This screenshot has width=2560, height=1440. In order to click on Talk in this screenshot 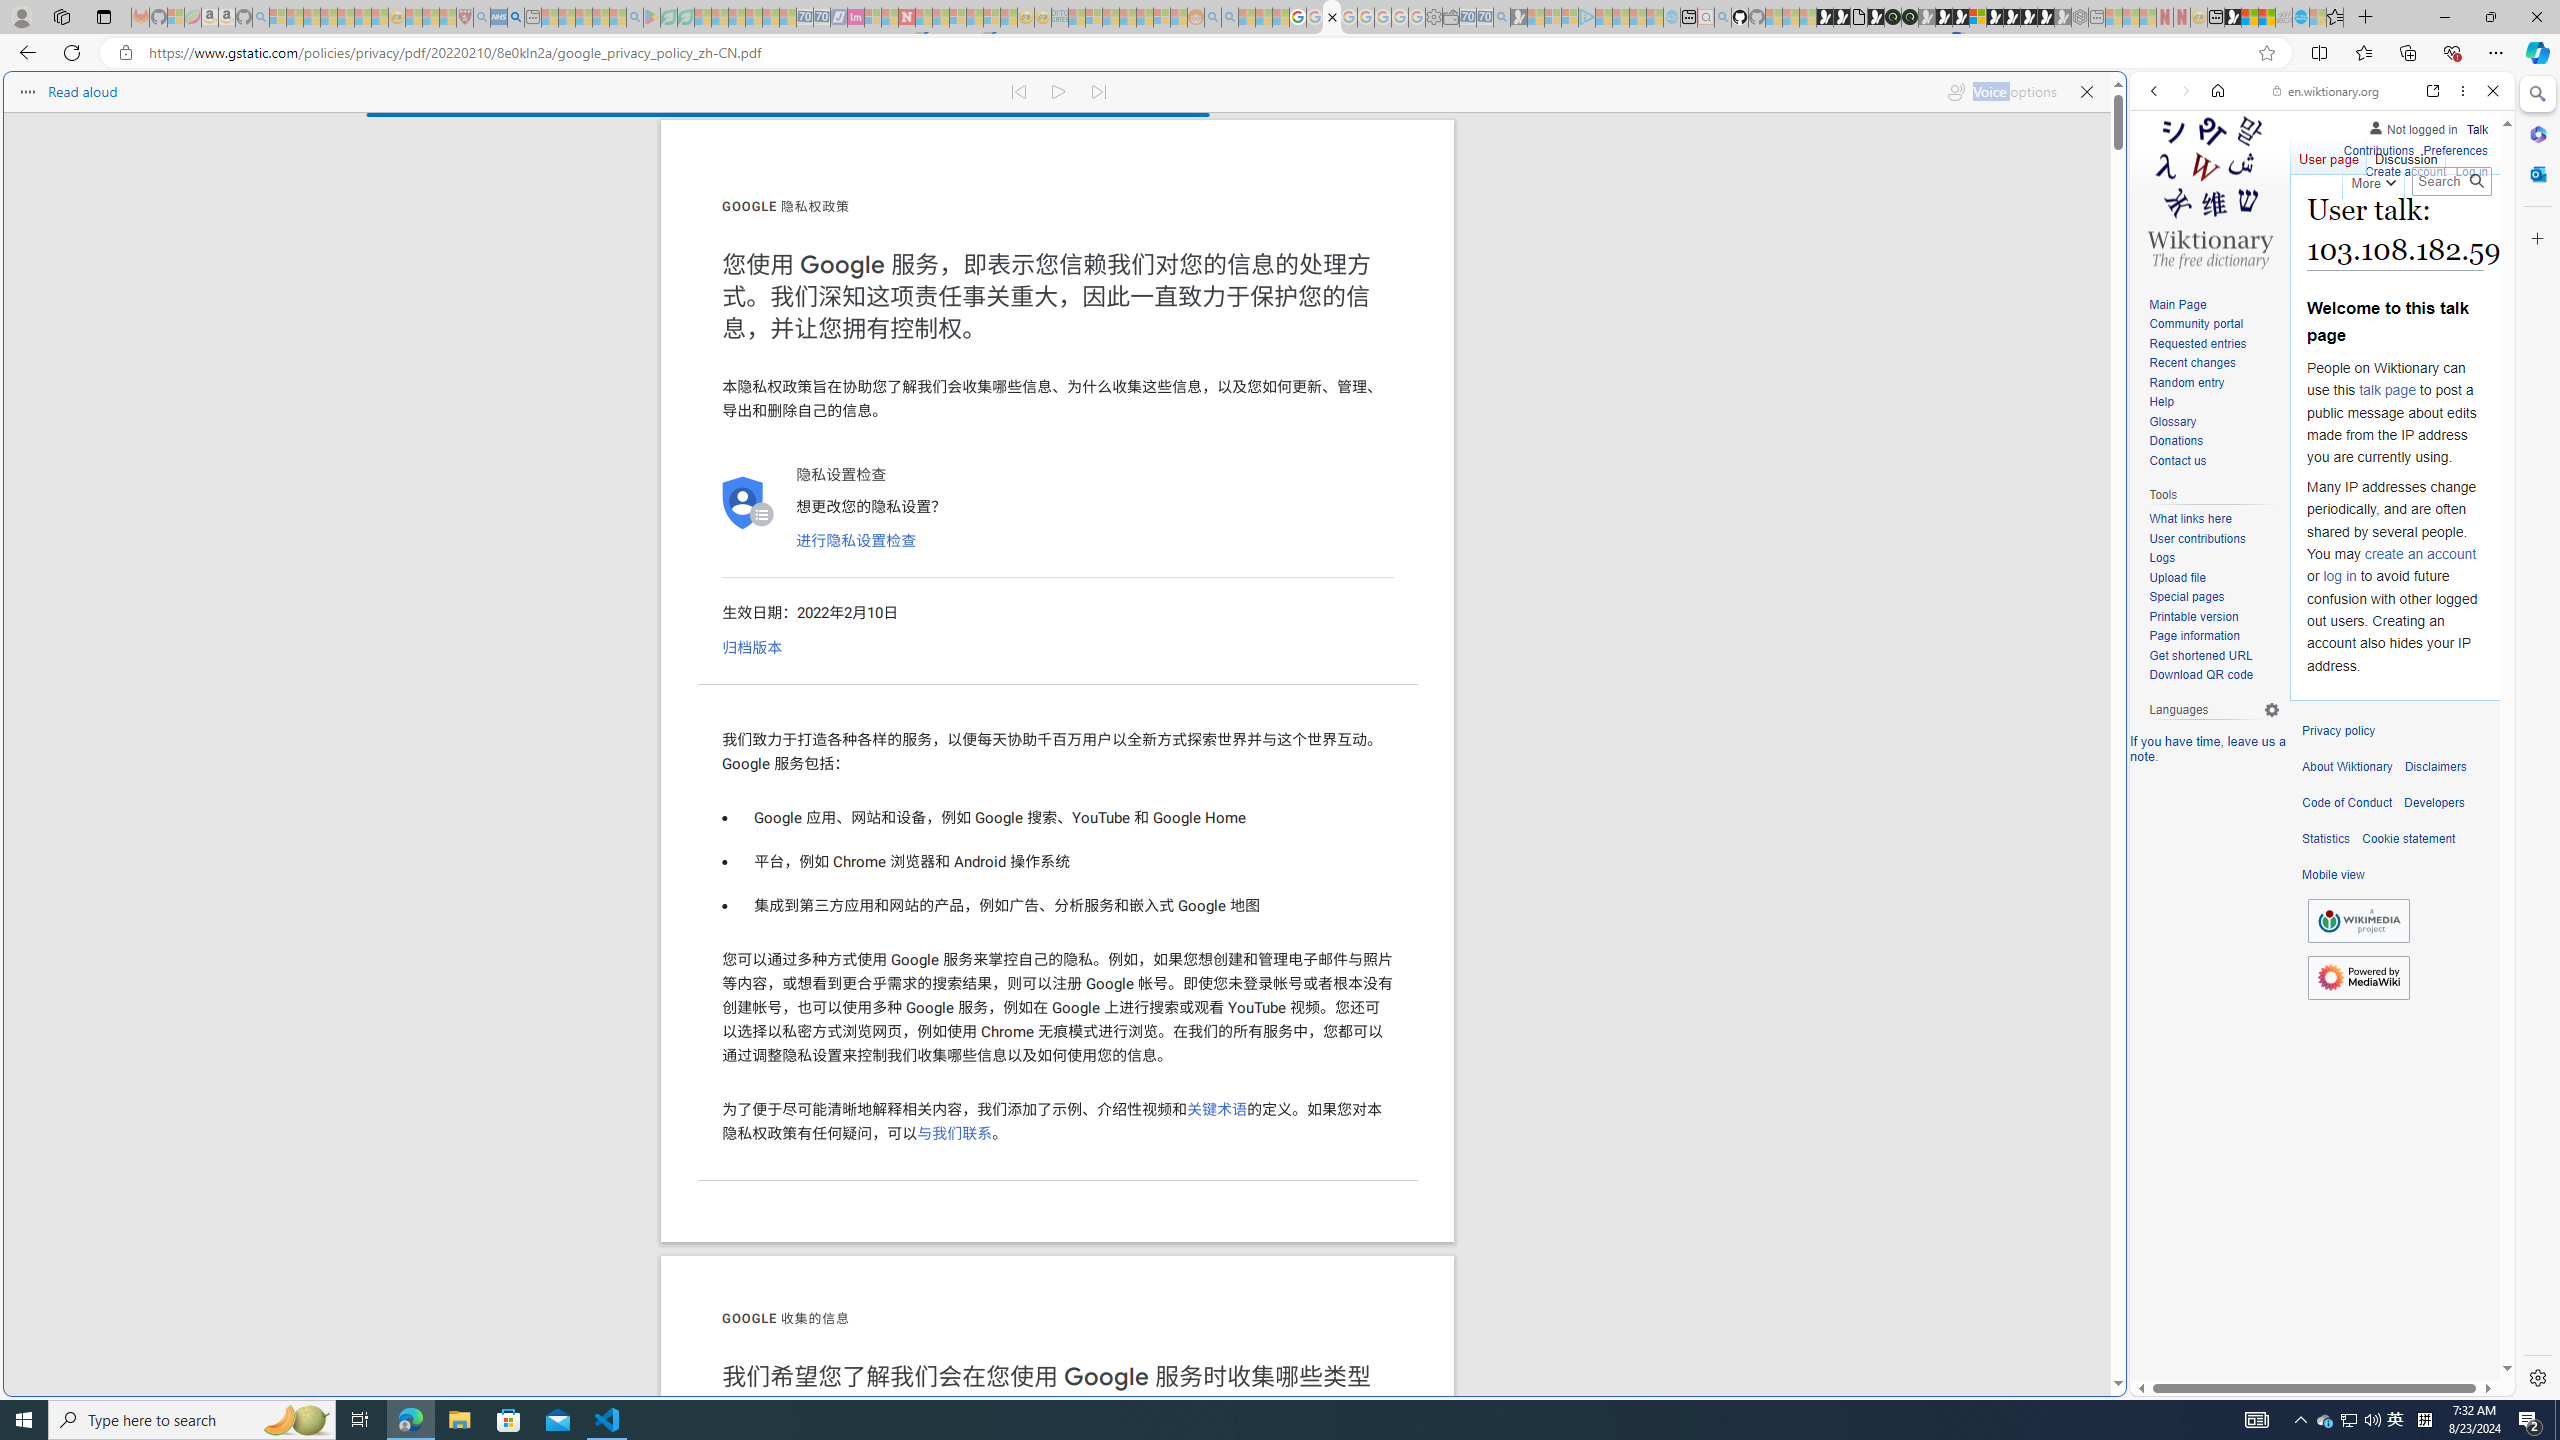, I will do `click(2476, 126)`.